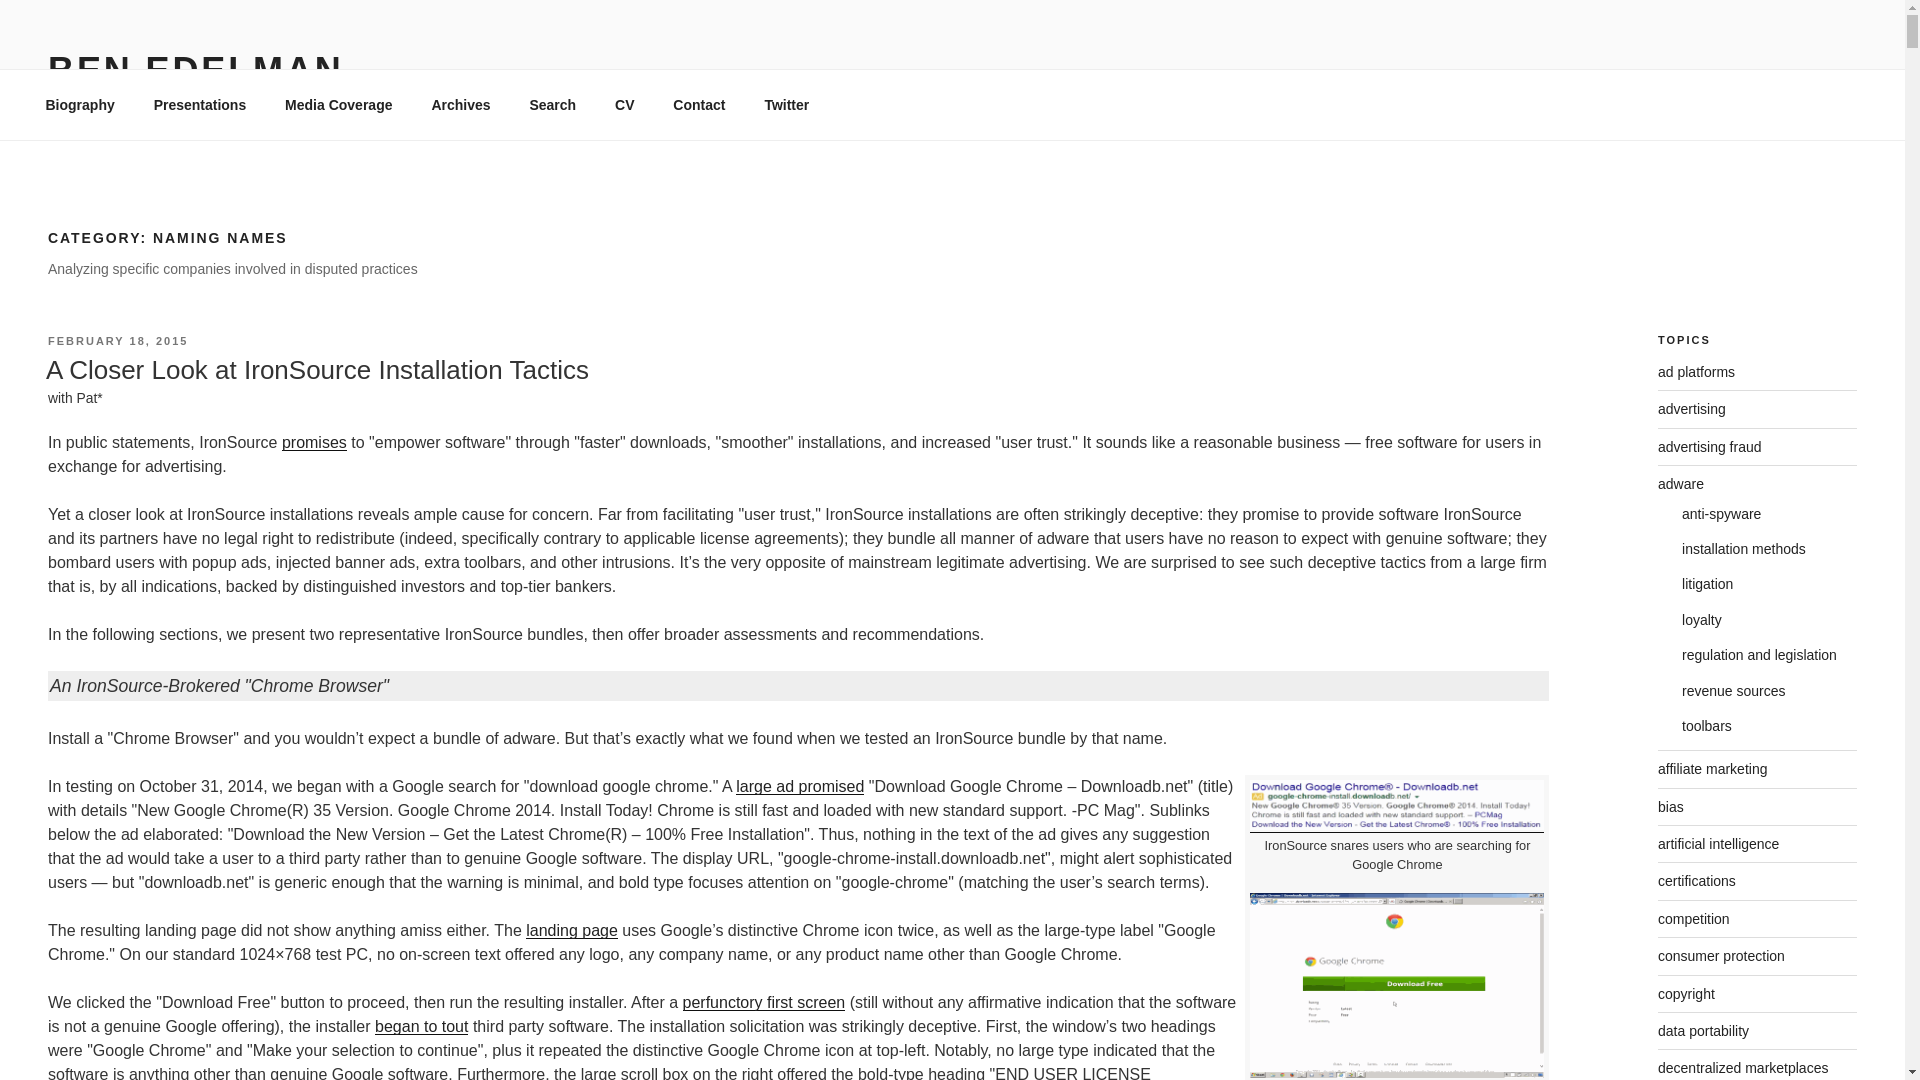  I want to click on Presentations, so click(200, 104).